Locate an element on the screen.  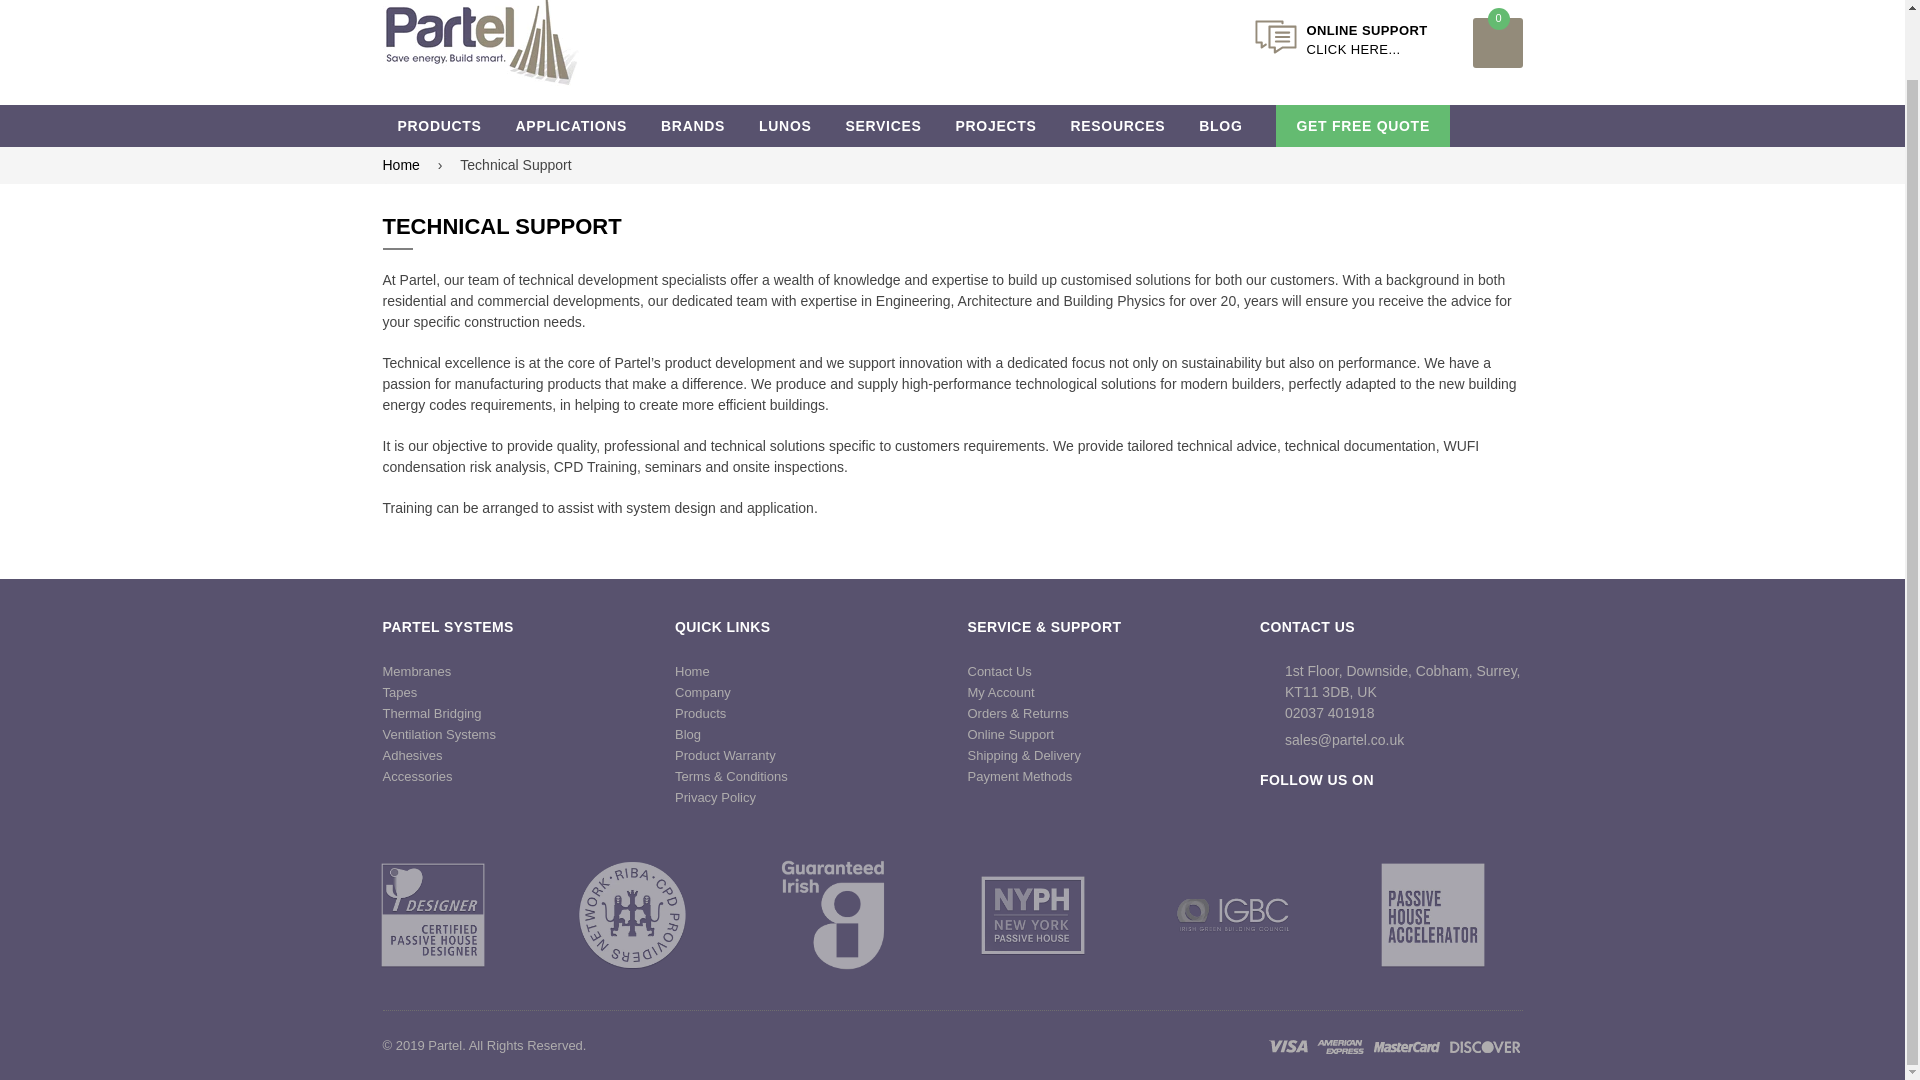
Back to the home page is located at coordinates (404, 166).